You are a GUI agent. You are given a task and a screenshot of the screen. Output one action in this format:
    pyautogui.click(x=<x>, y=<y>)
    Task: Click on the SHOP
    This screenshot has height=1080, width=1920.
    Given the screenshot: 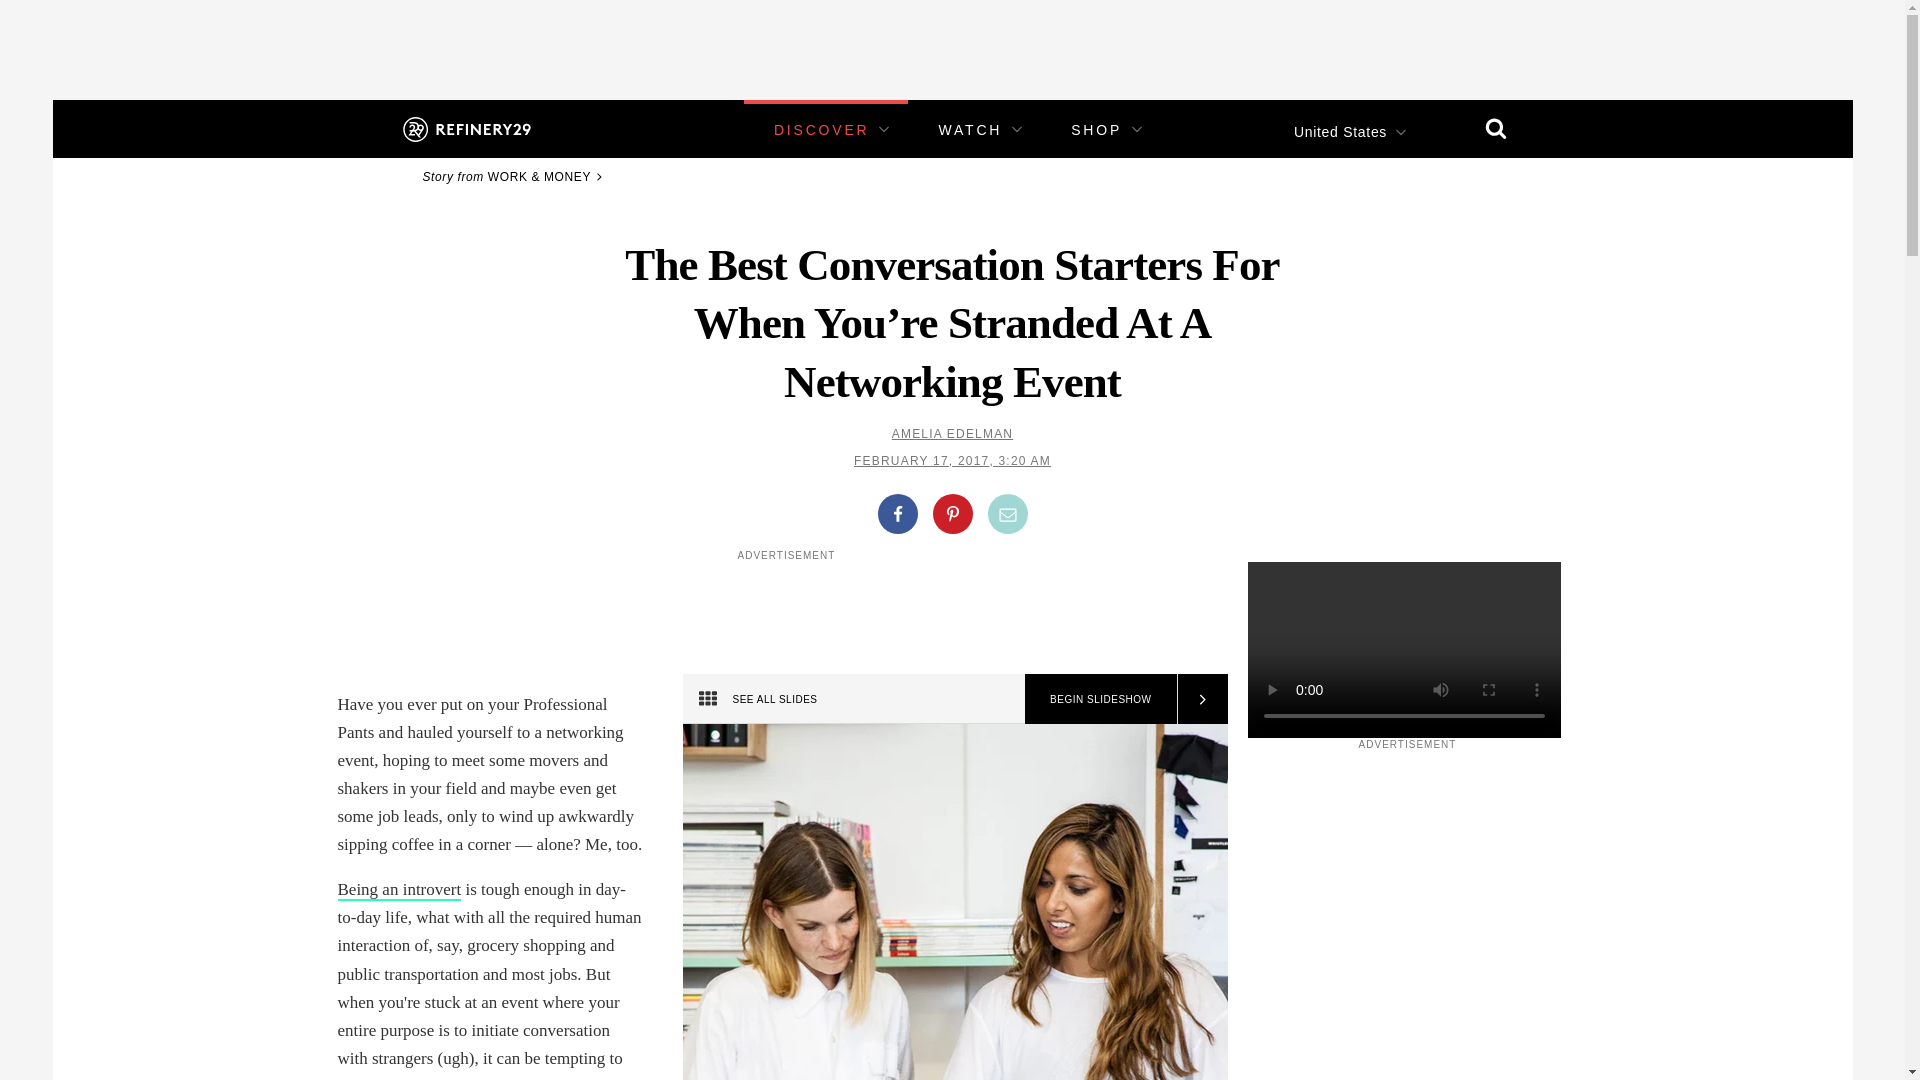 What is the action you would take?
    pyautogui.click(x=1096, y=130)
    